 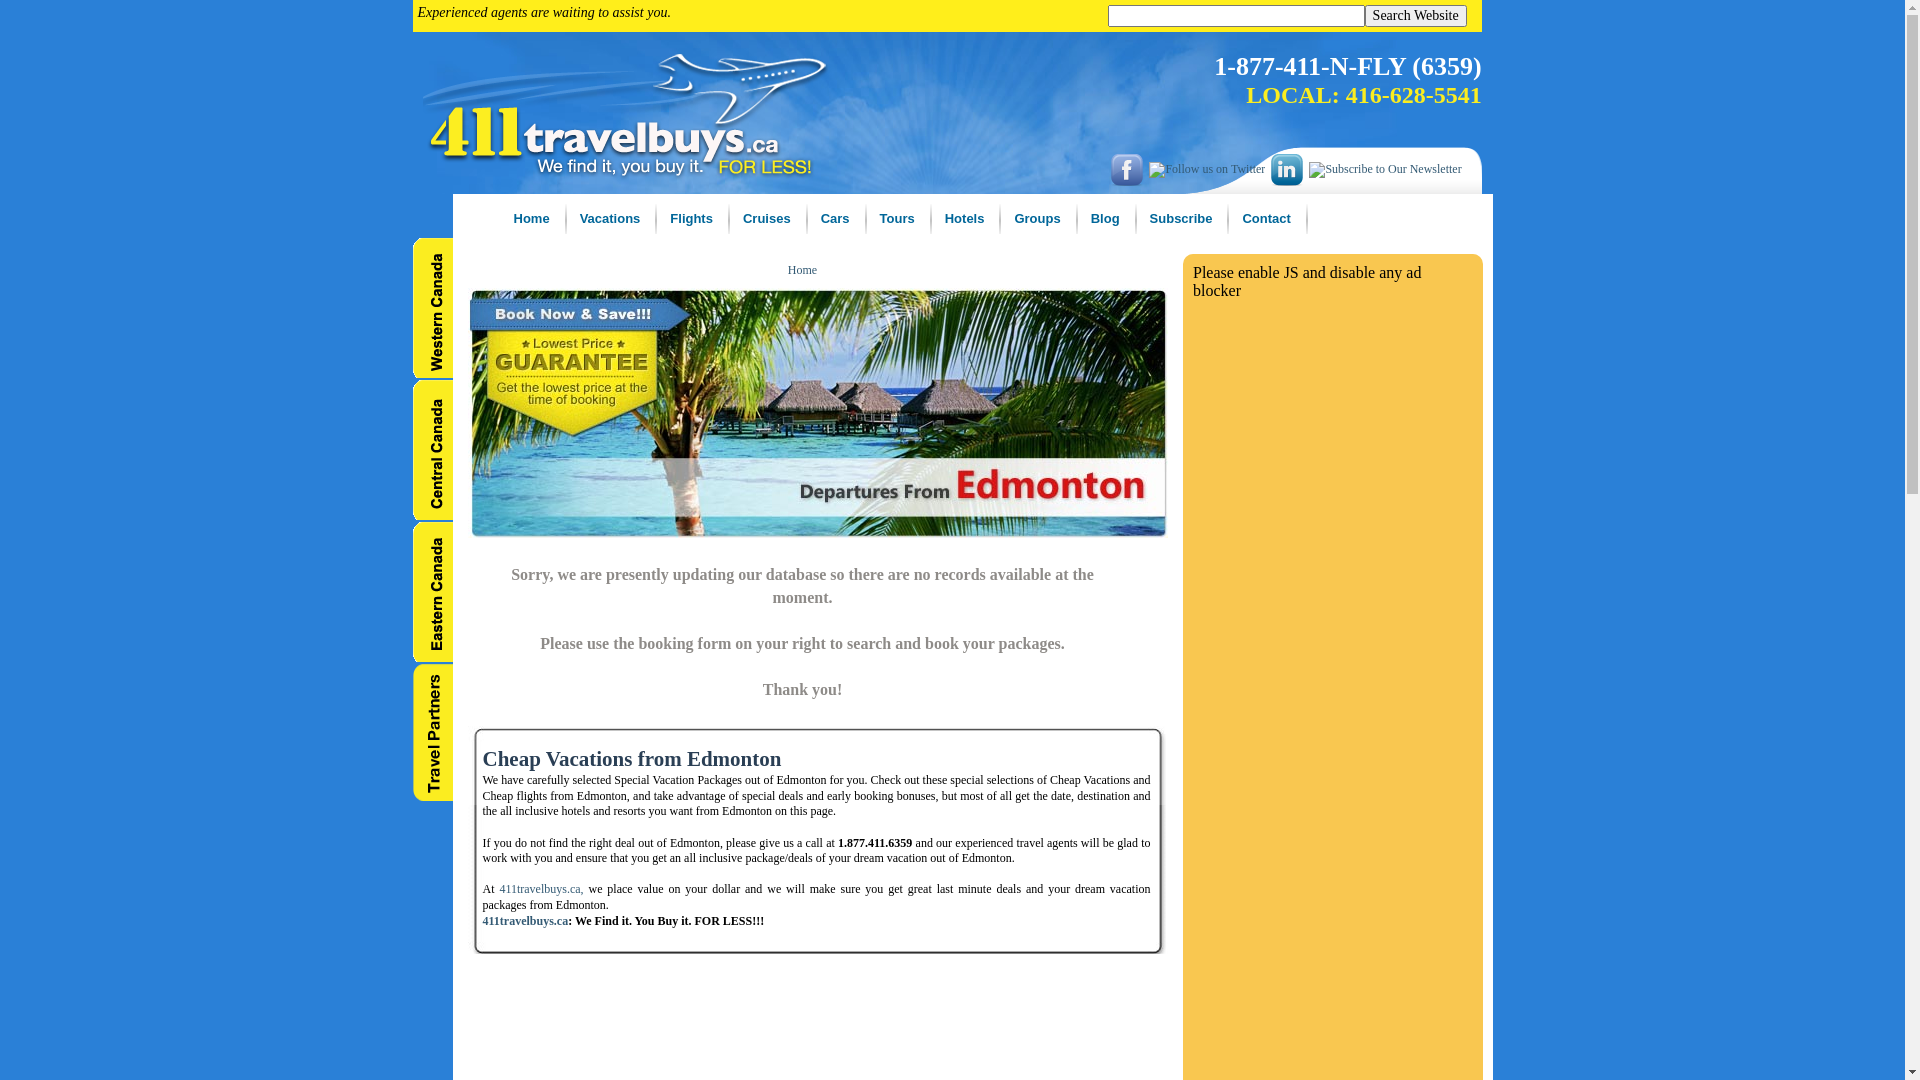 What do you see at coordinates (768, 219) in the screenshot?
I see `Cruises` at bounding box center [768, 219].